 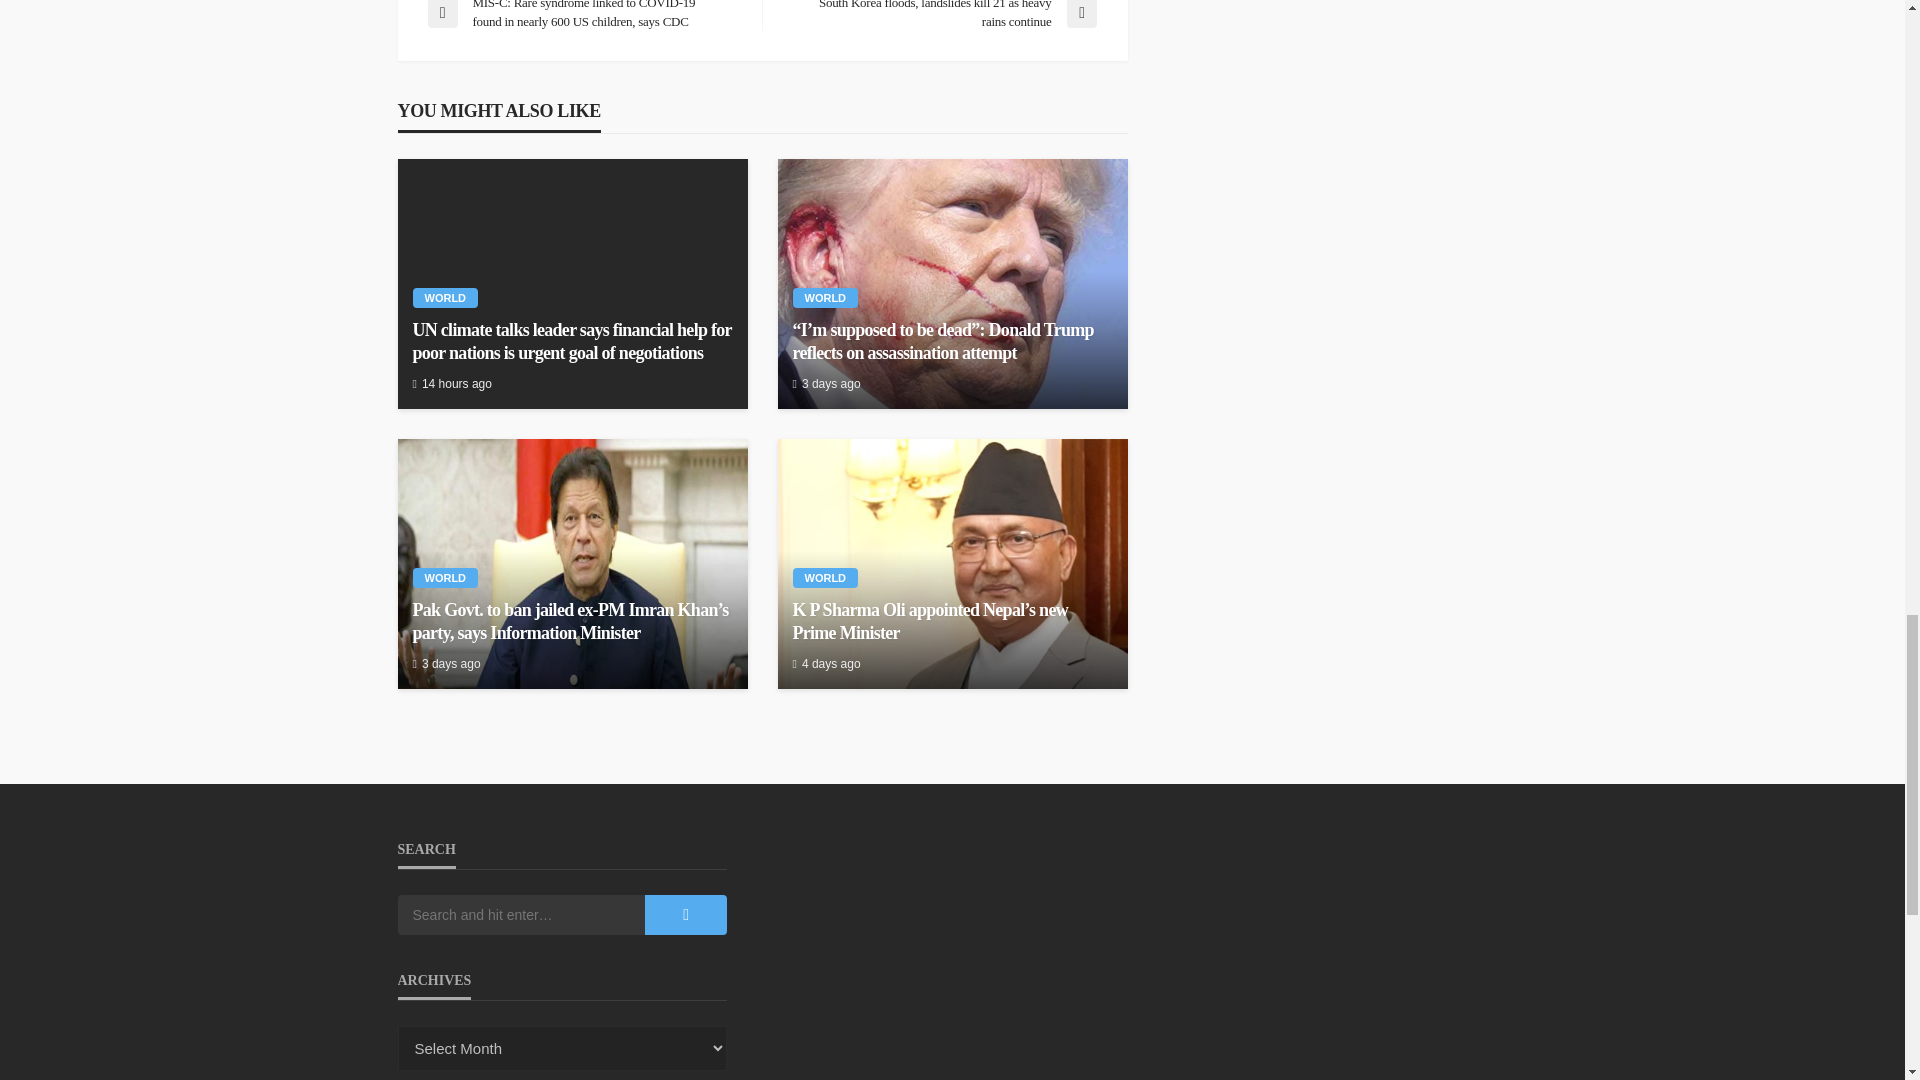 What do you see at coordinates (445, 298) in the screenshot?
I see `World` at bounding box center [445, 298].